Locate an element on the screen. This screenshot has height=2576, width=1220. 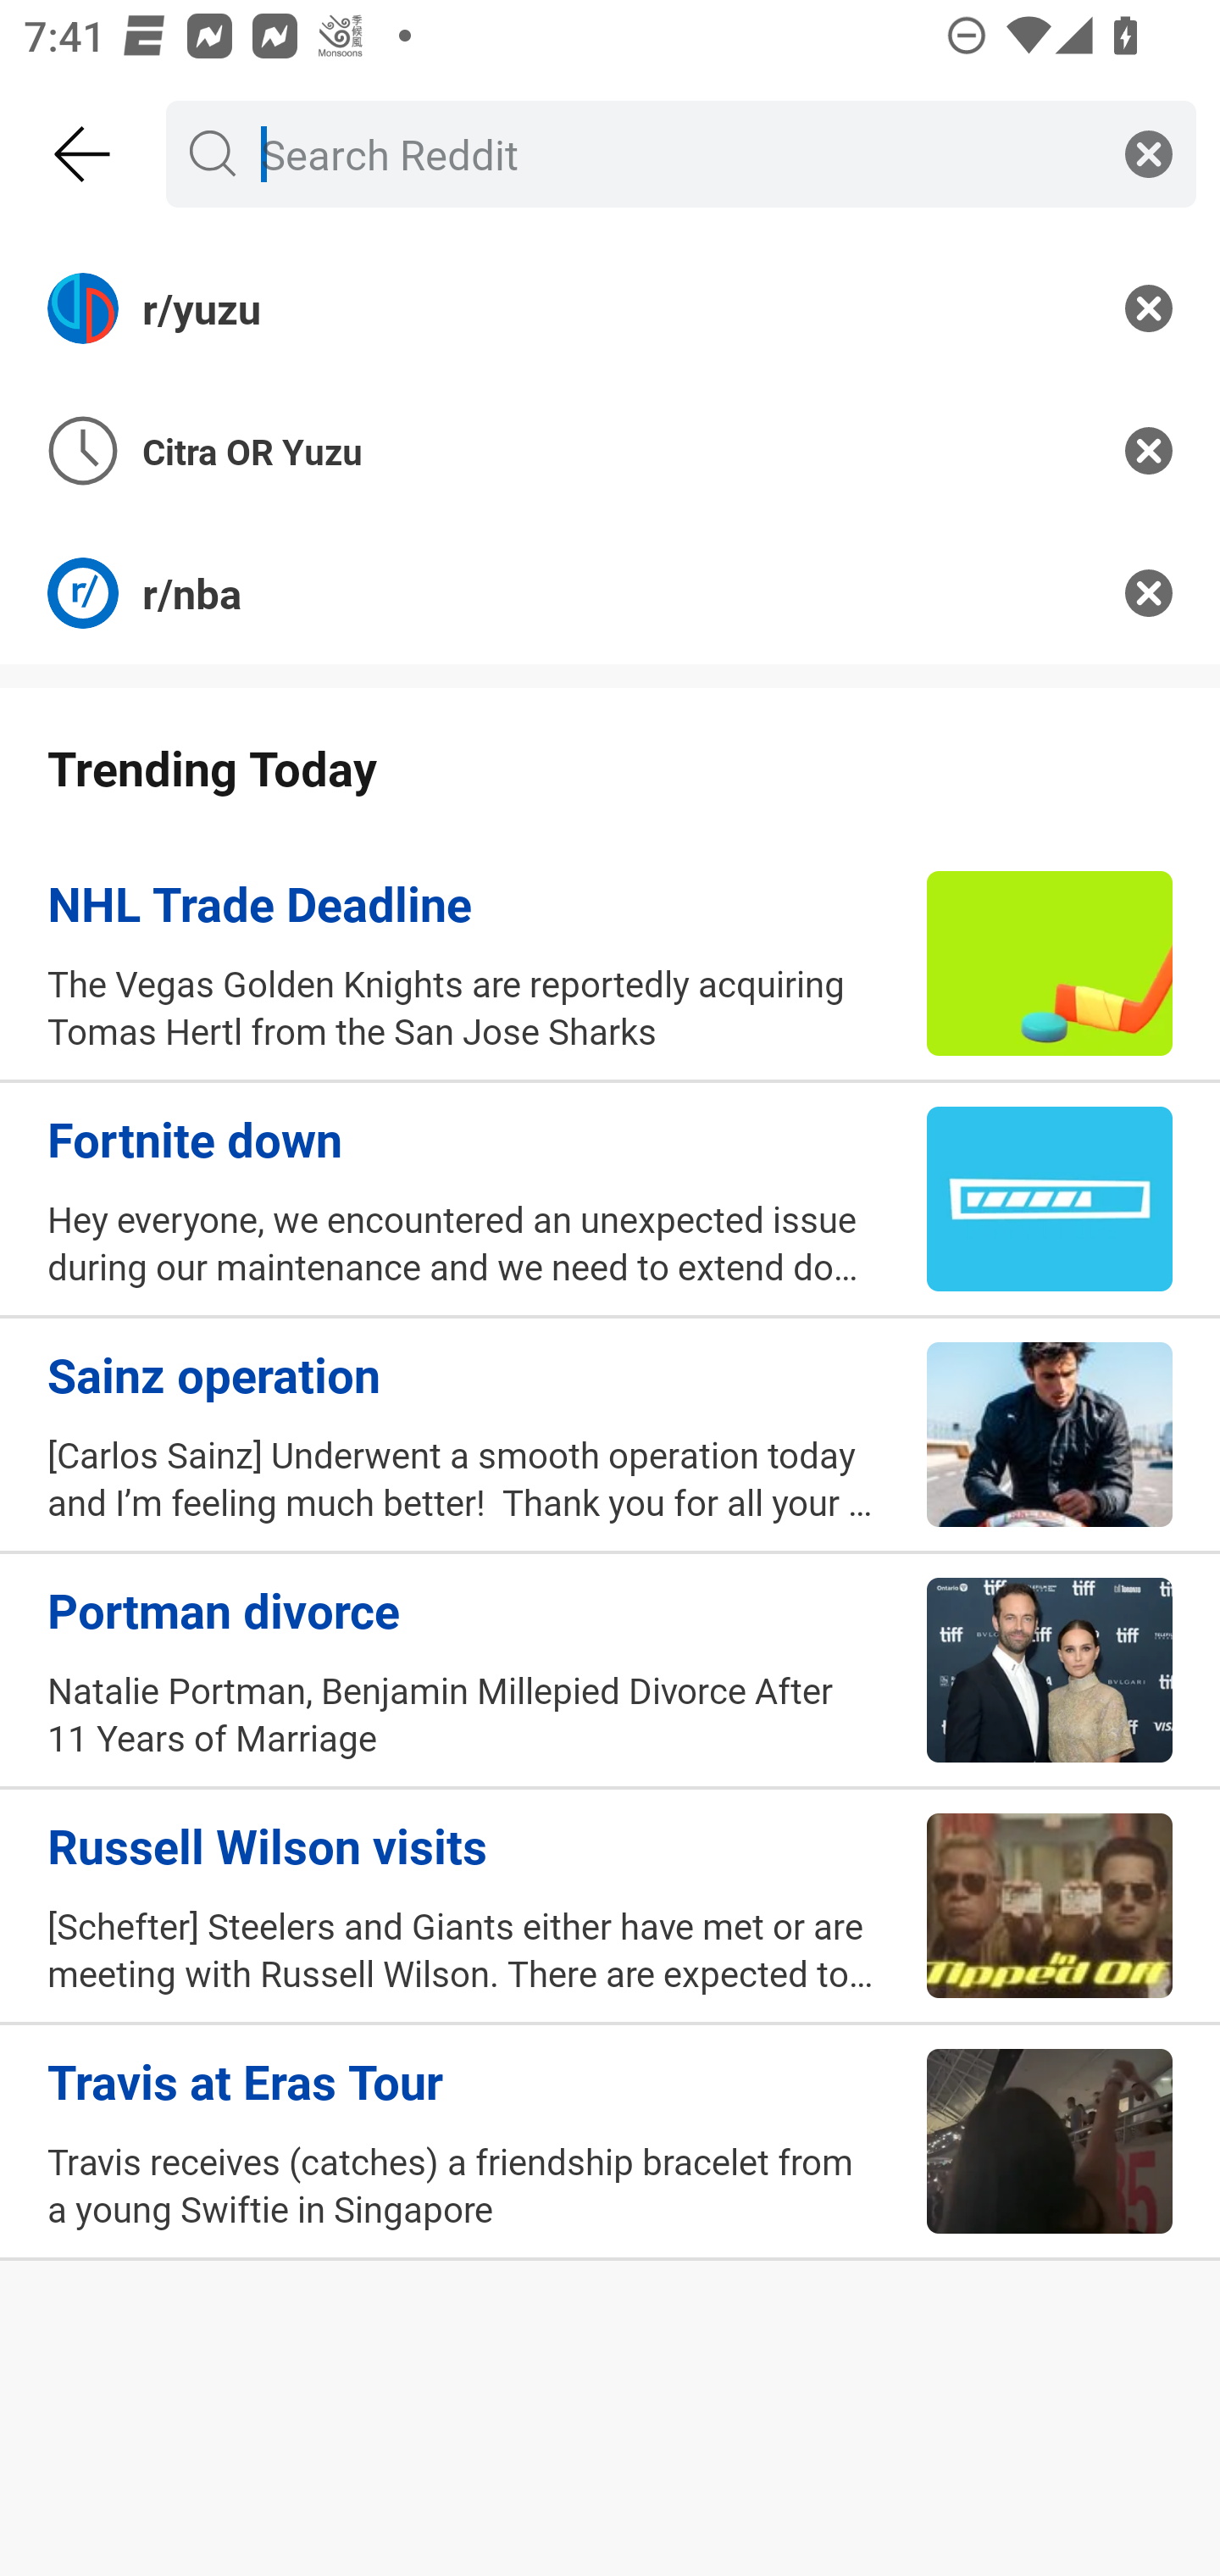
r/nba Recent search: r/nba Remove is located at coordinates (610, 593).